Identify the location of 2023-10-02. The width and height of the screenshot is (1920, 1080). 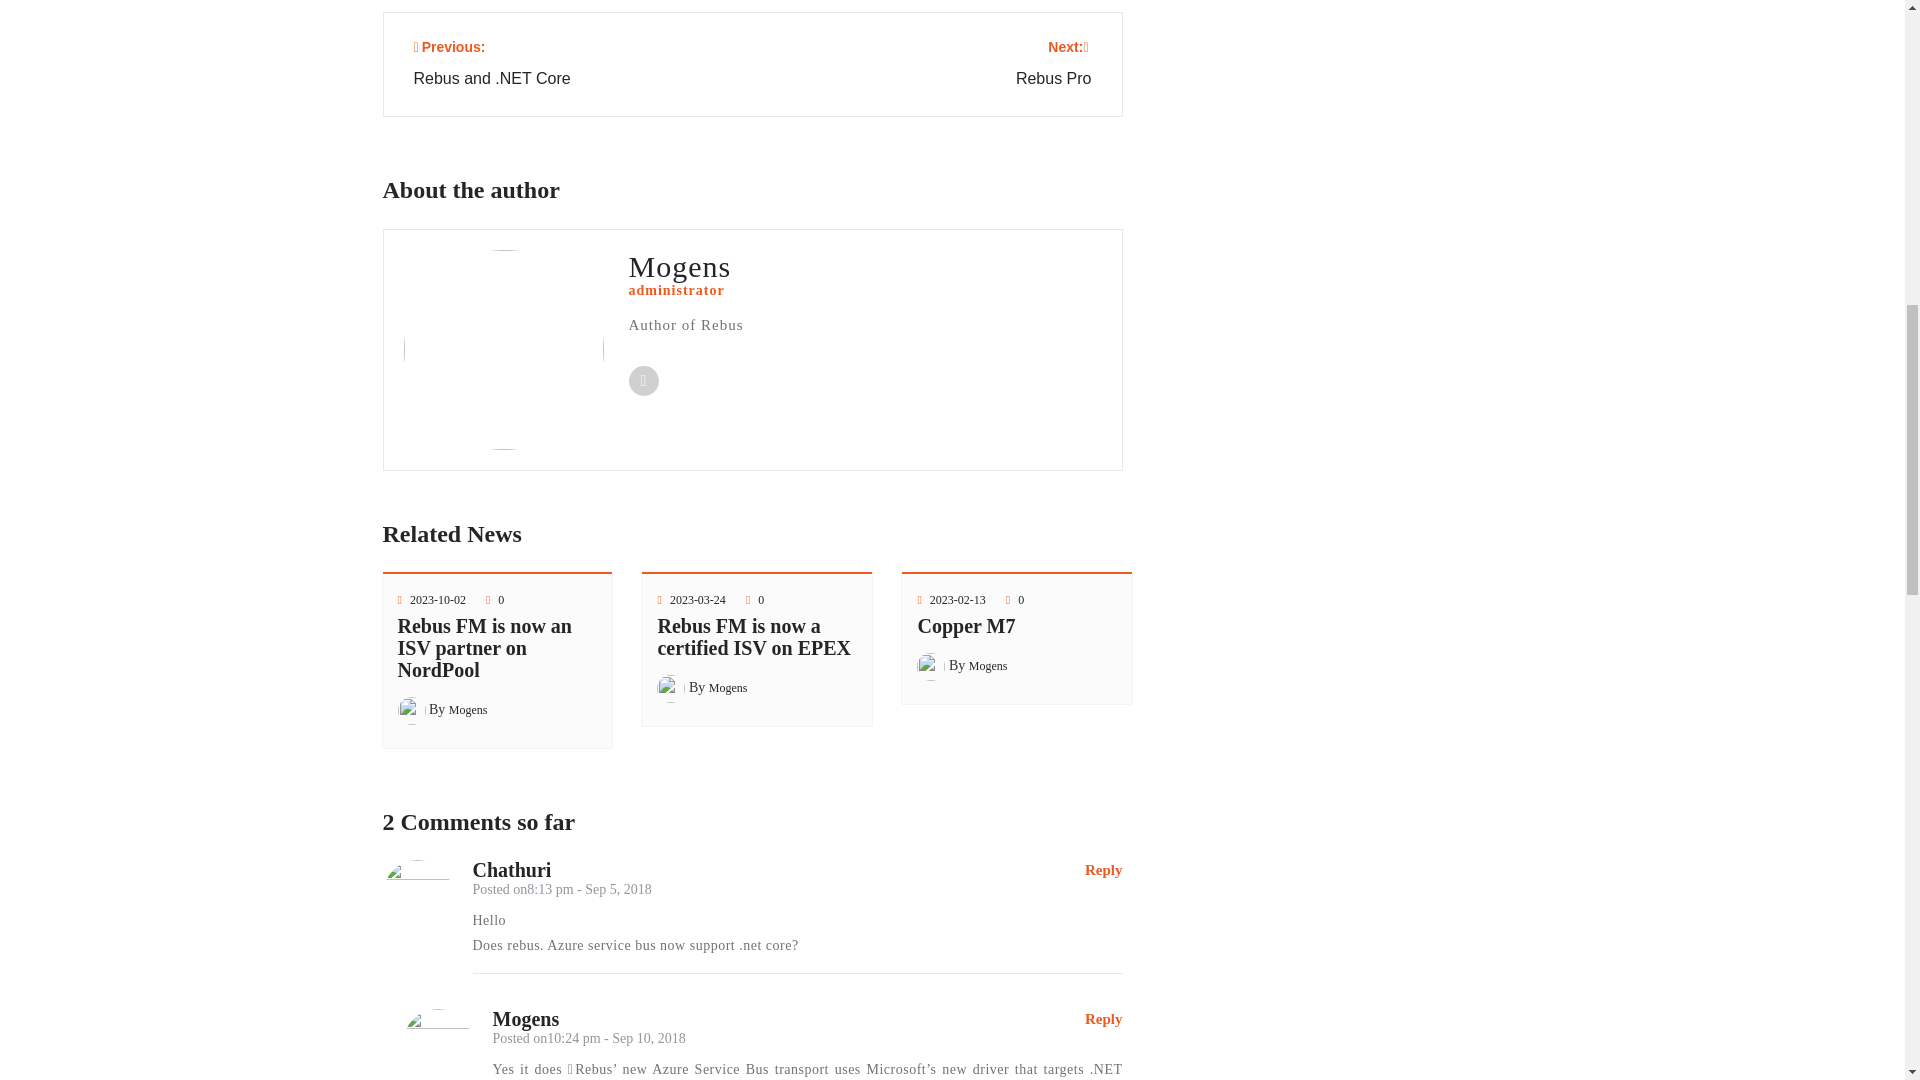
(1054, 64).